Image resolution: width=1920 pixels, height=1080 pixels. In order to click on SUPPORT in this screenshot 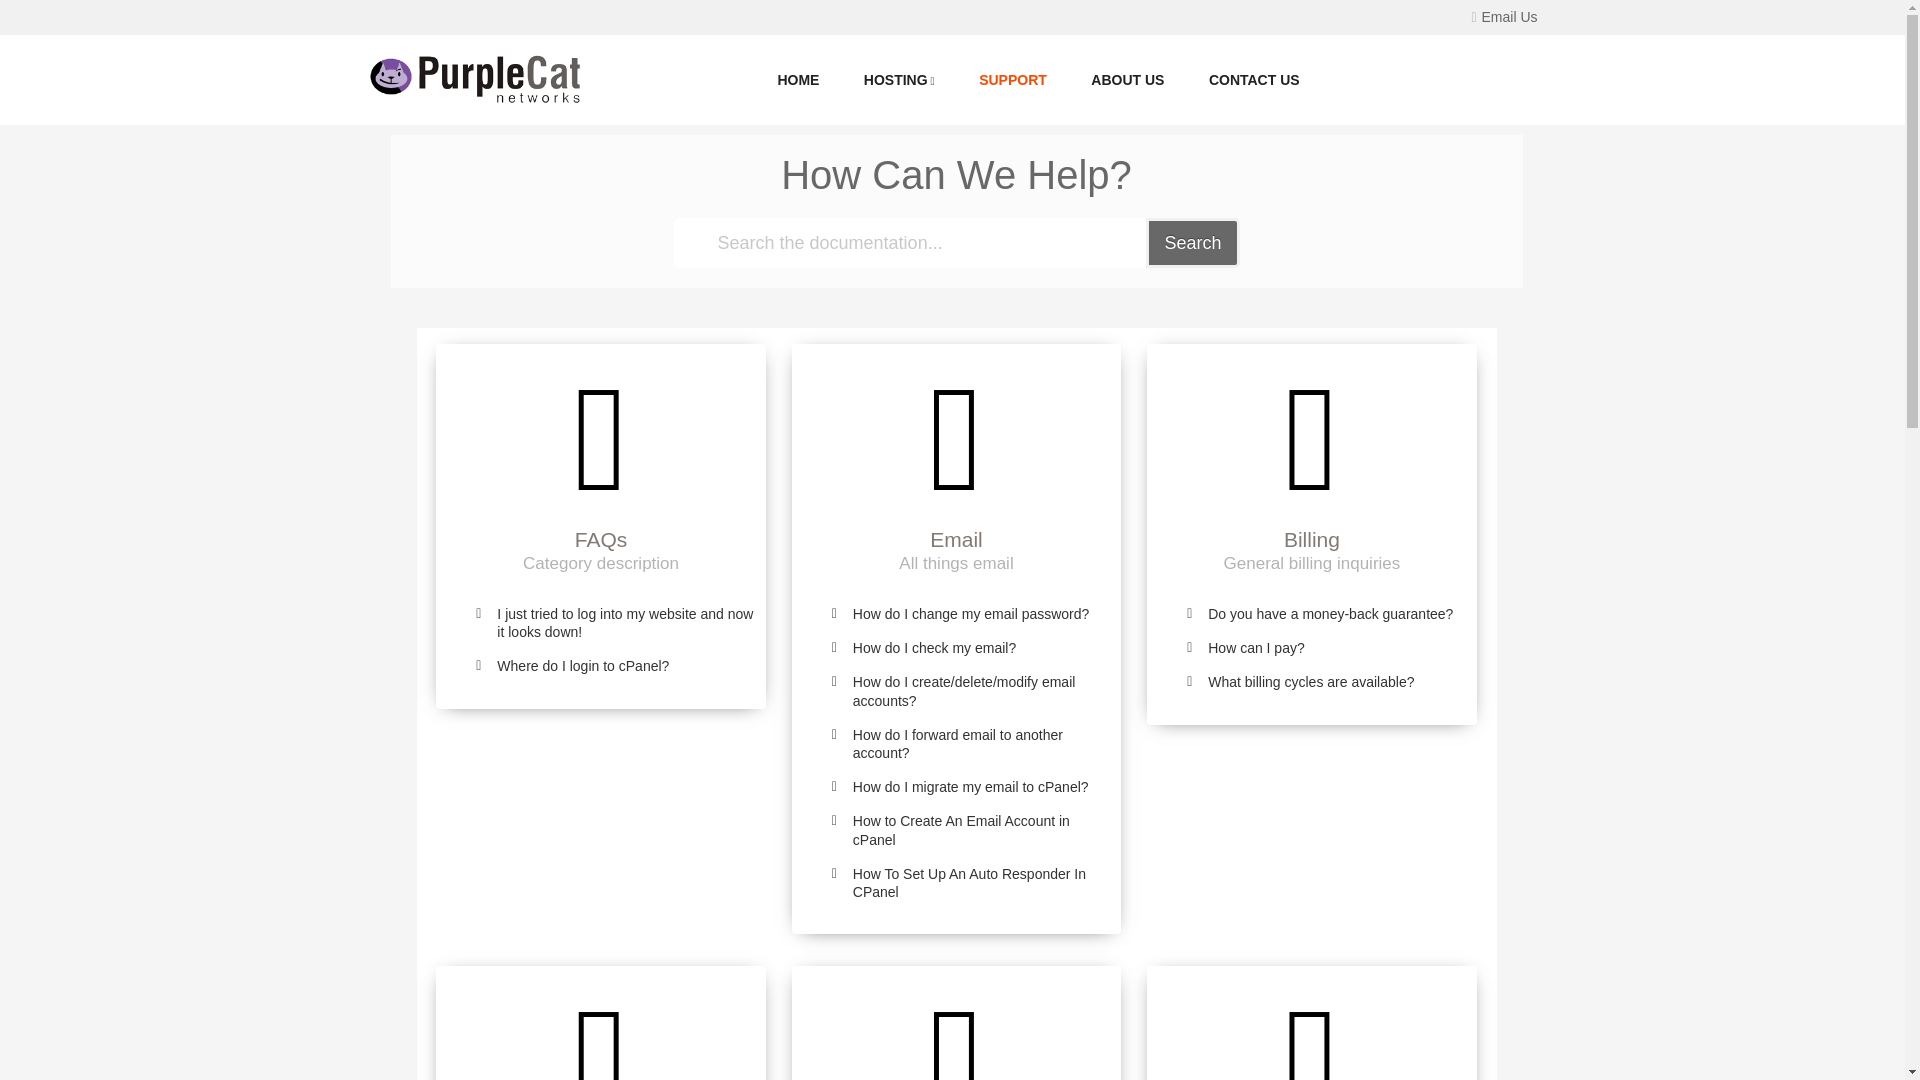, I will do `click(1012, 80)`.